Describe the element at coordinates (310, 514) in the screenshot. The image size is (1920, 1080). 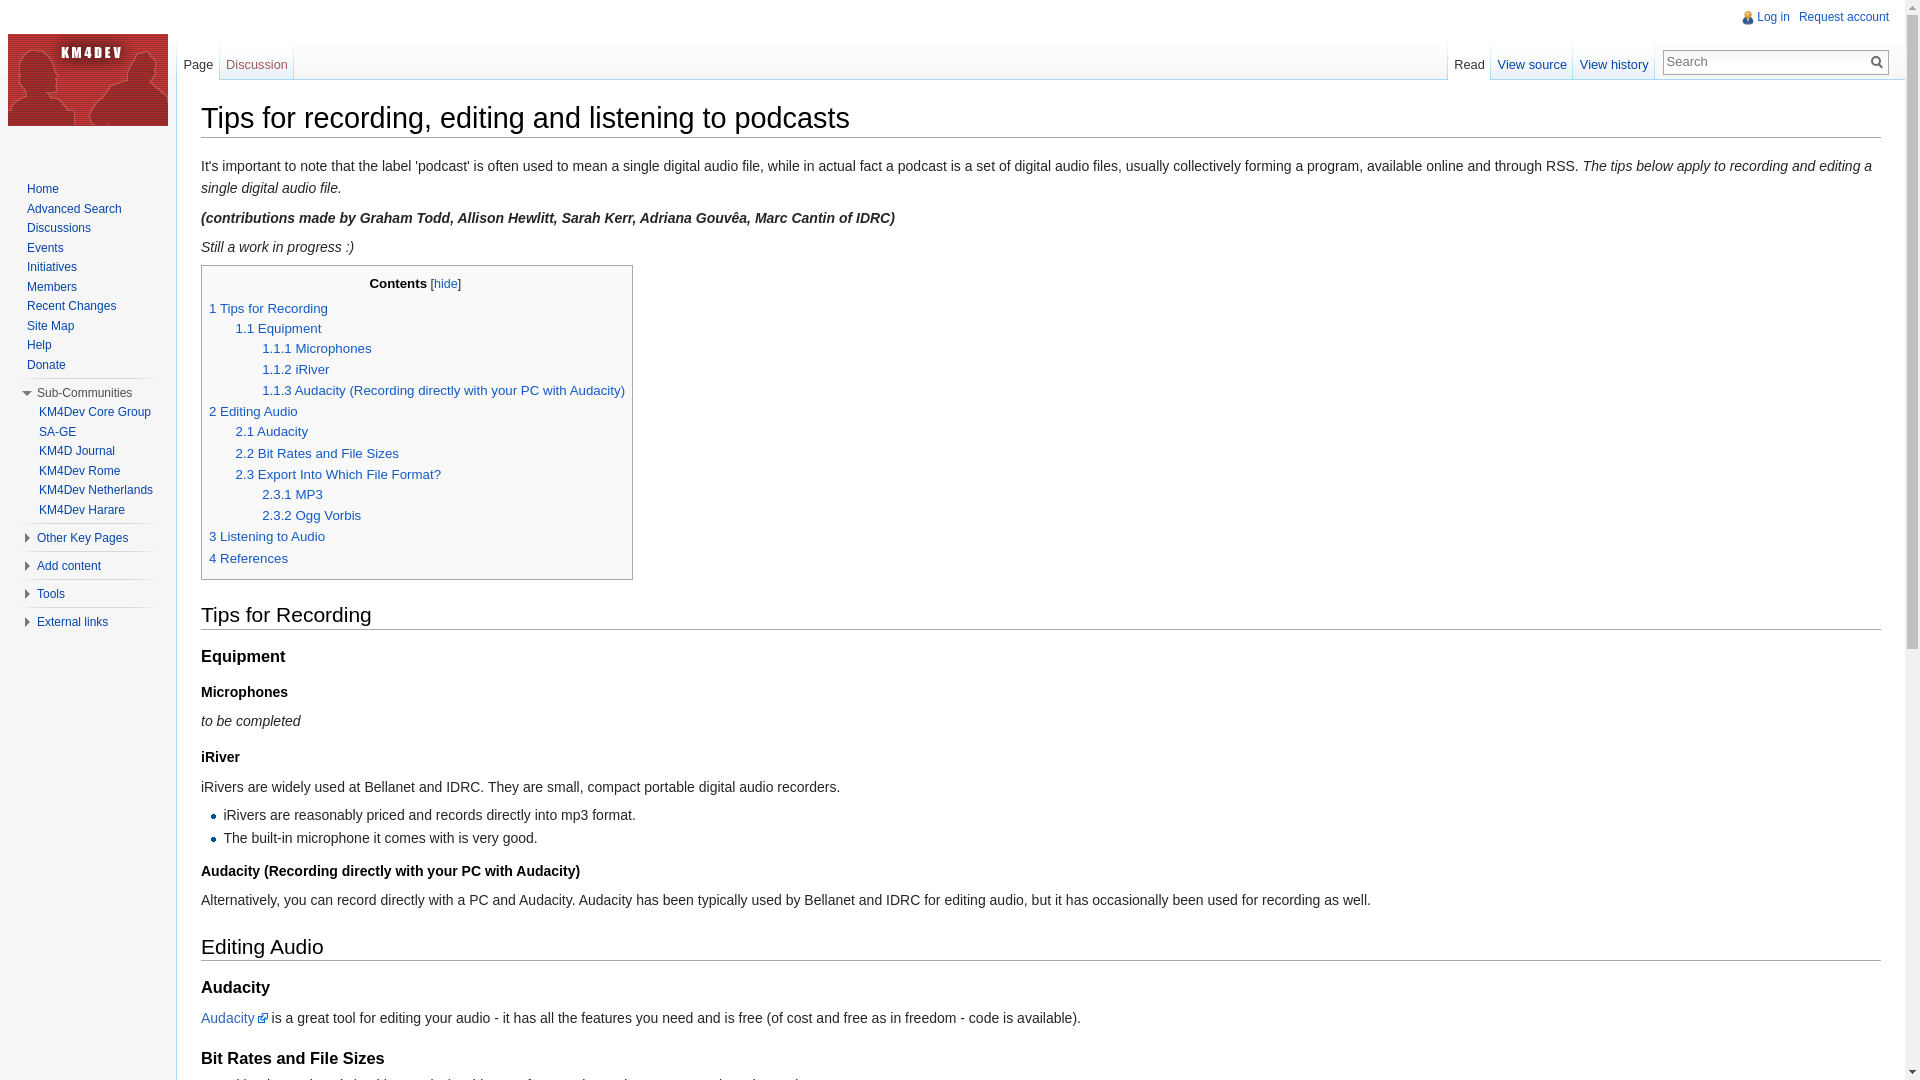
I see `2.3.2 Ogg Vorbis` at that location.